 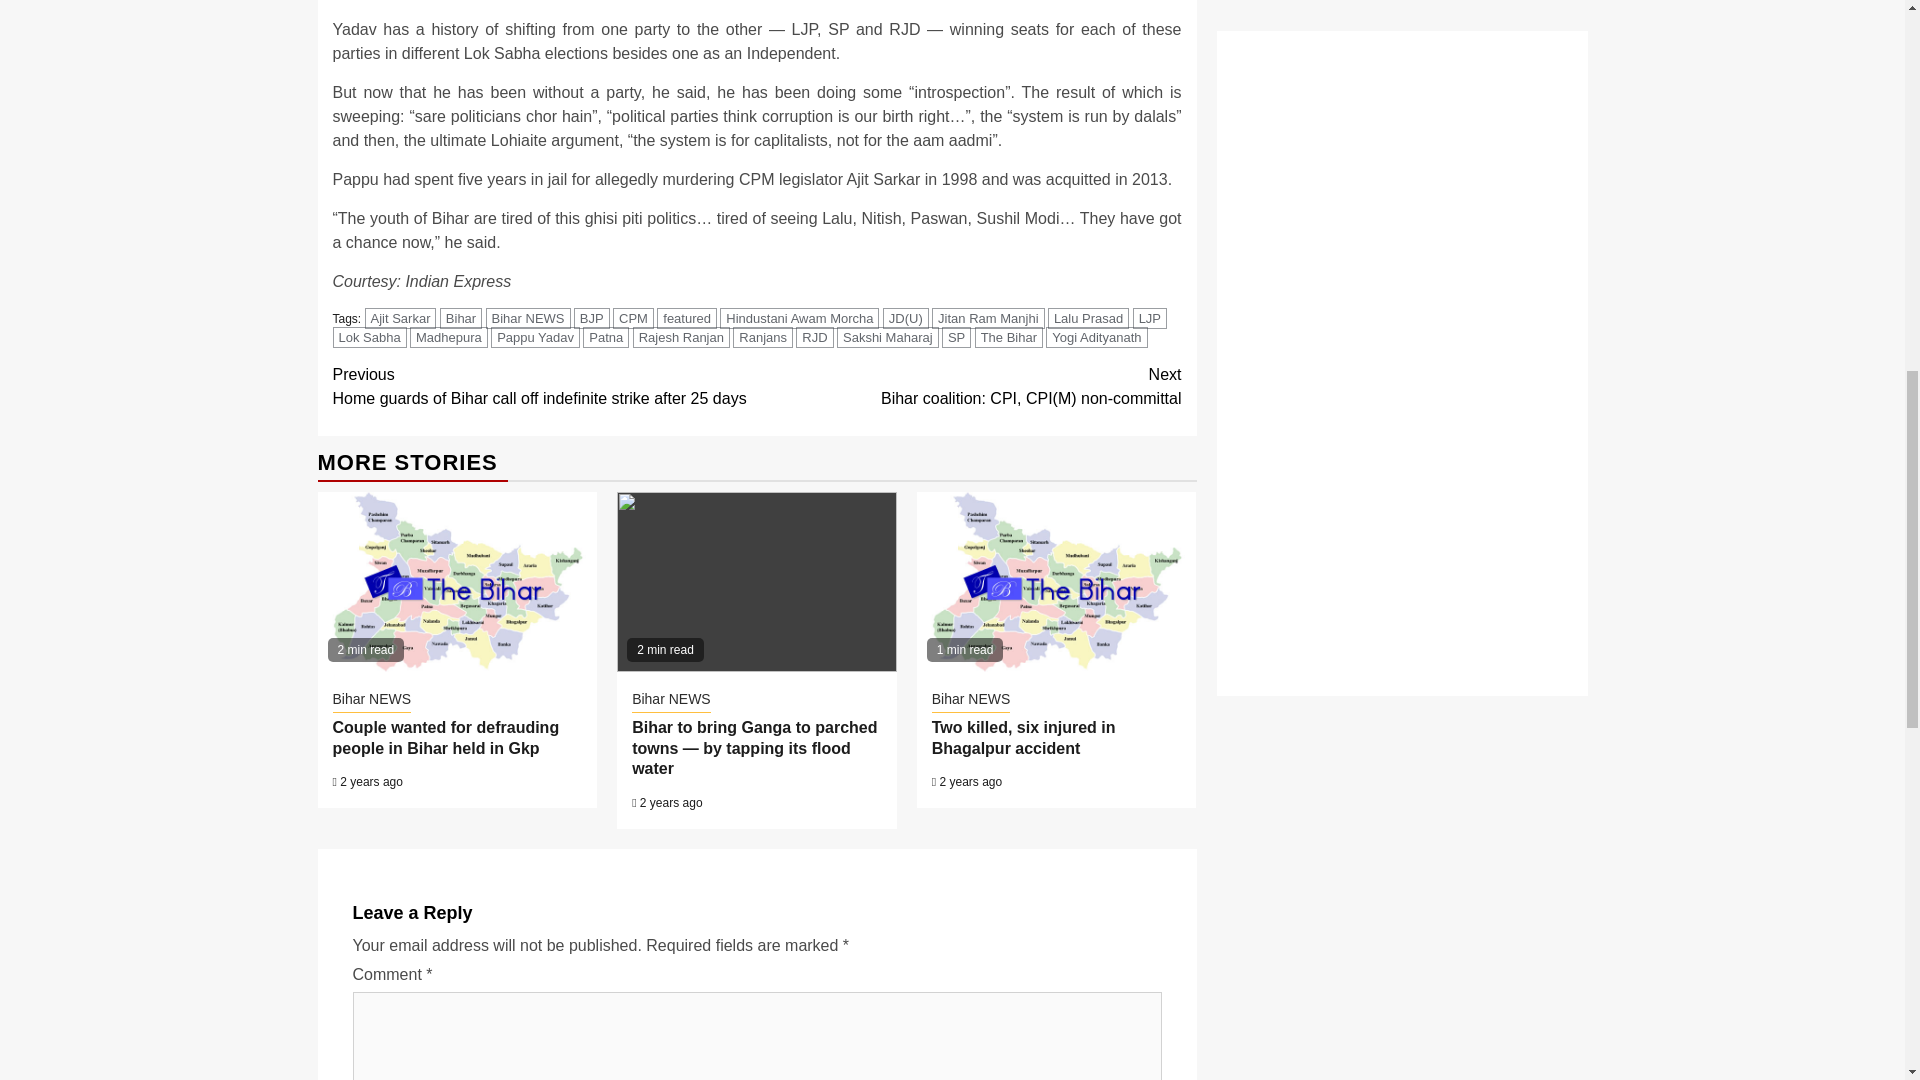 I want to click on Bihar, so click(x=460, y=318).